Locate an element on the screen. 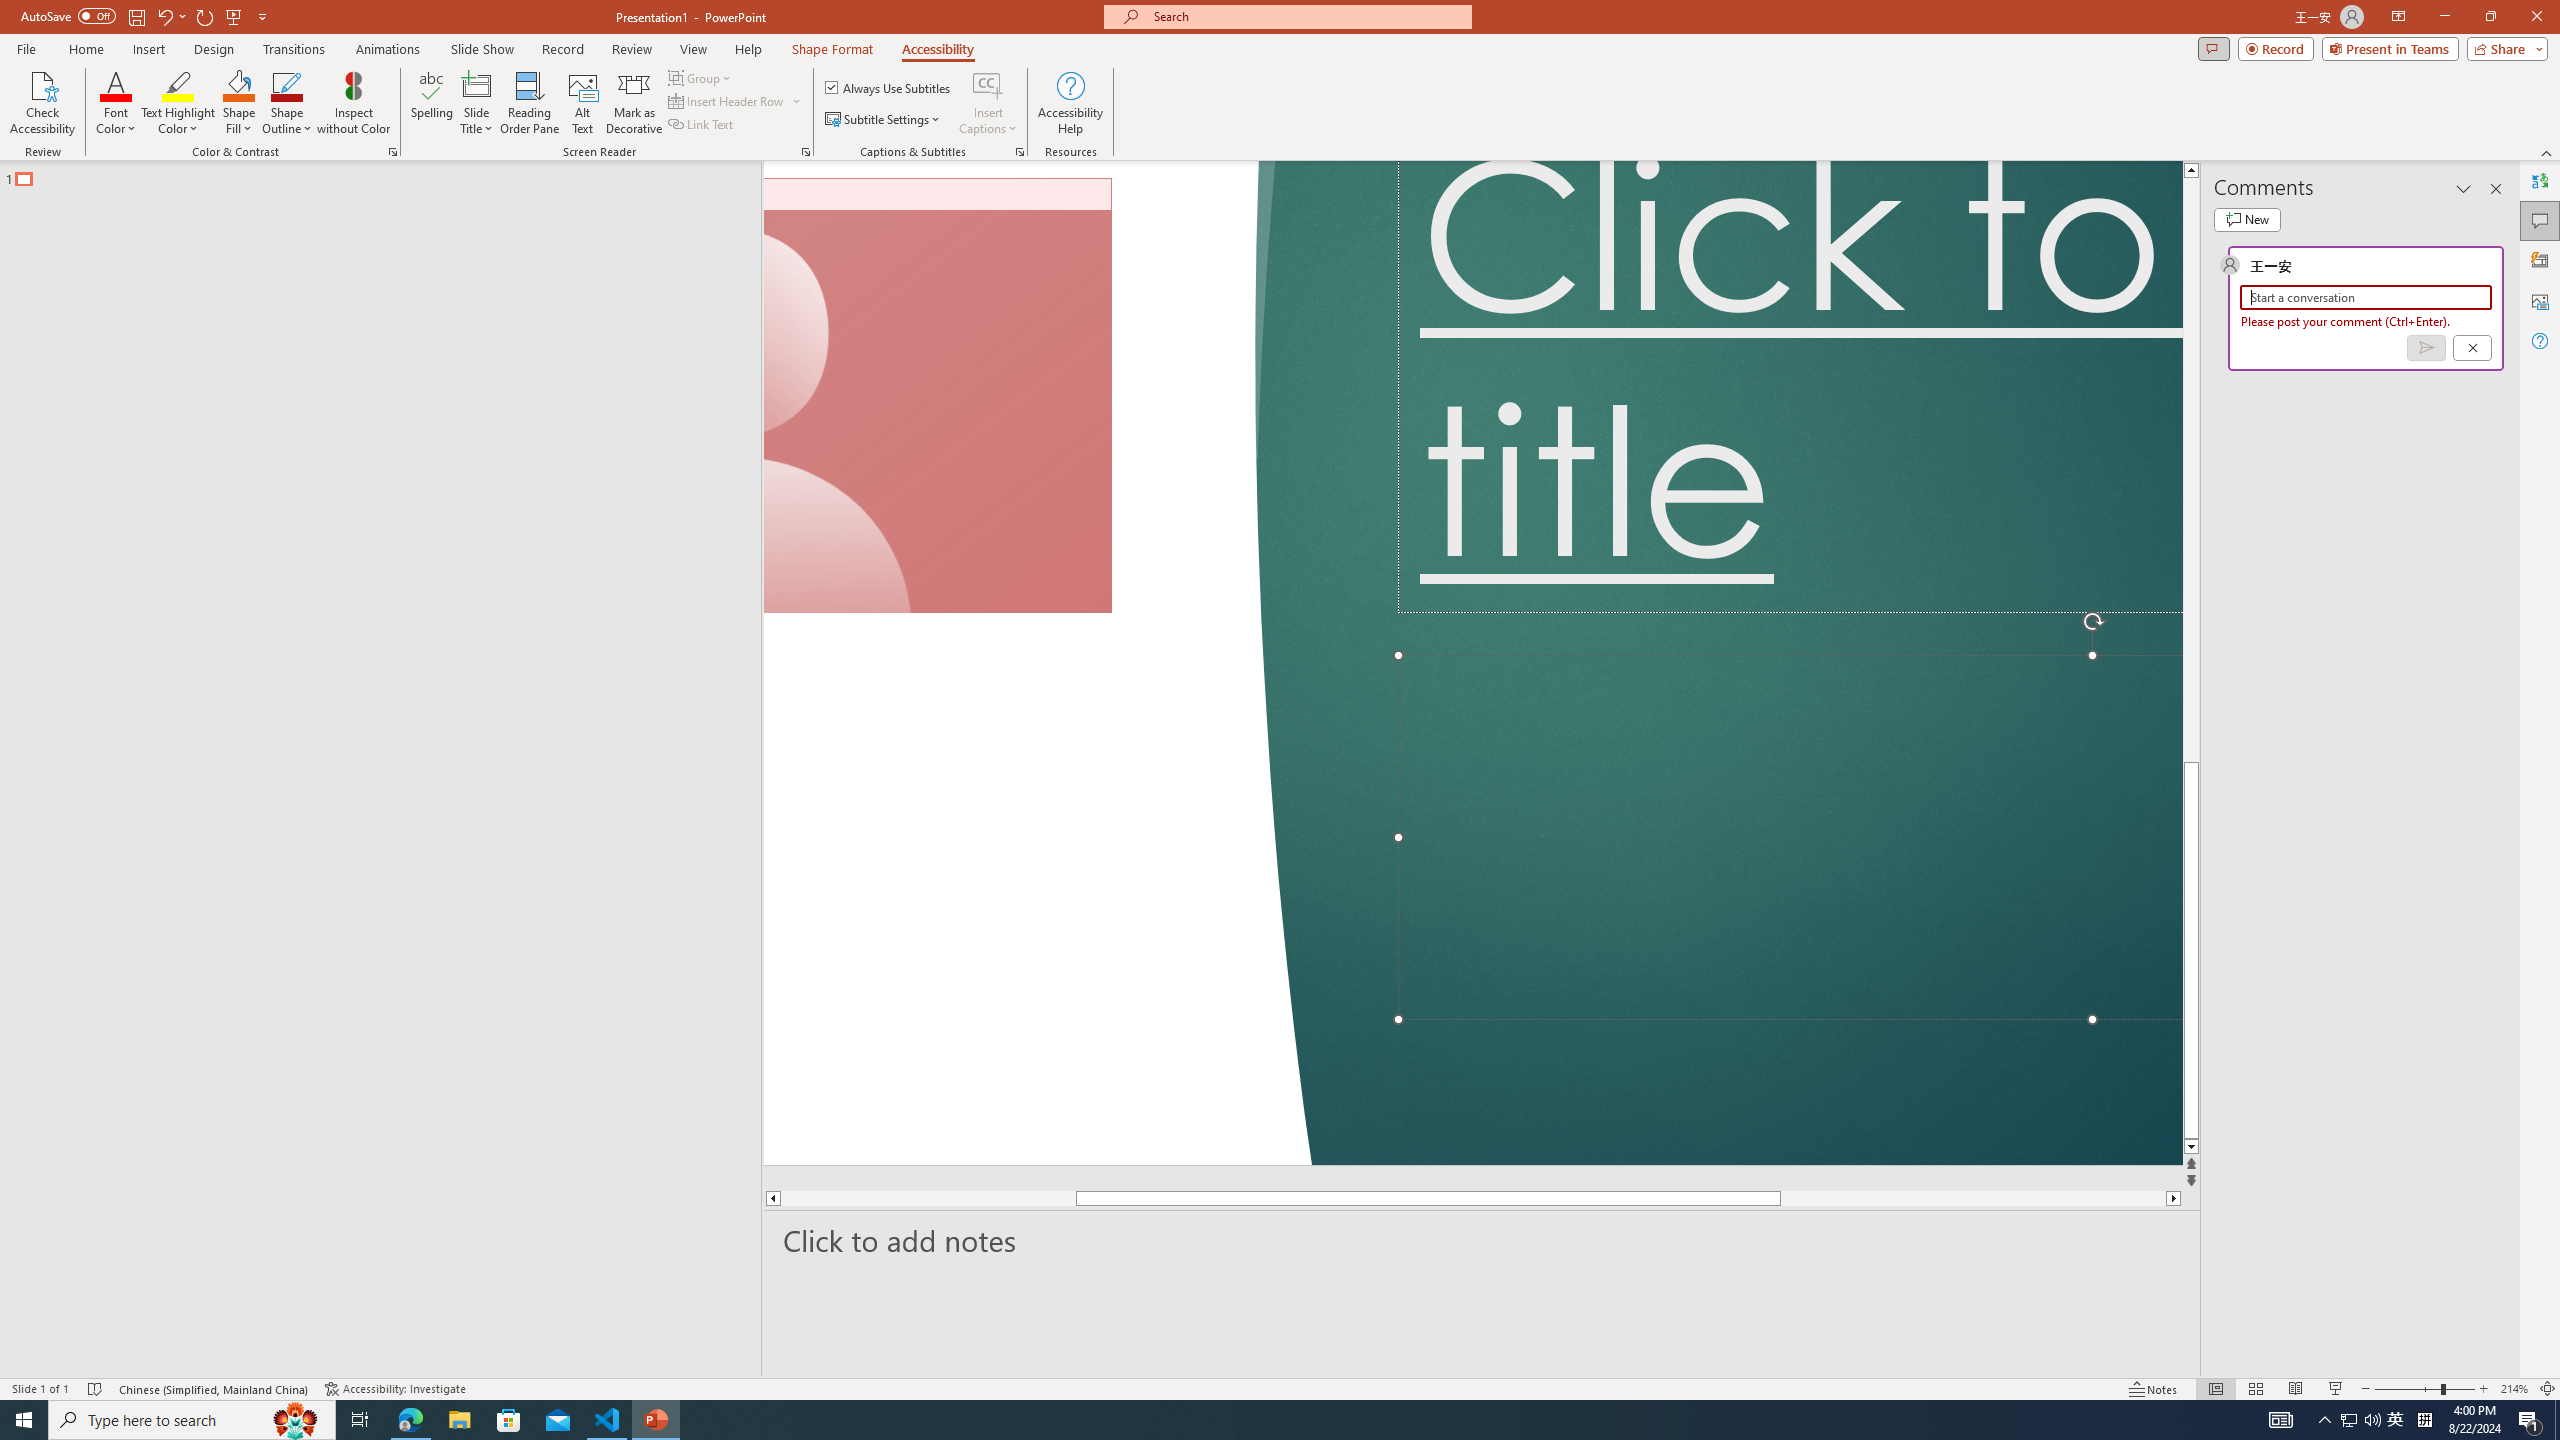  Class: NetUIImage is located at coordinates (1803, 189).